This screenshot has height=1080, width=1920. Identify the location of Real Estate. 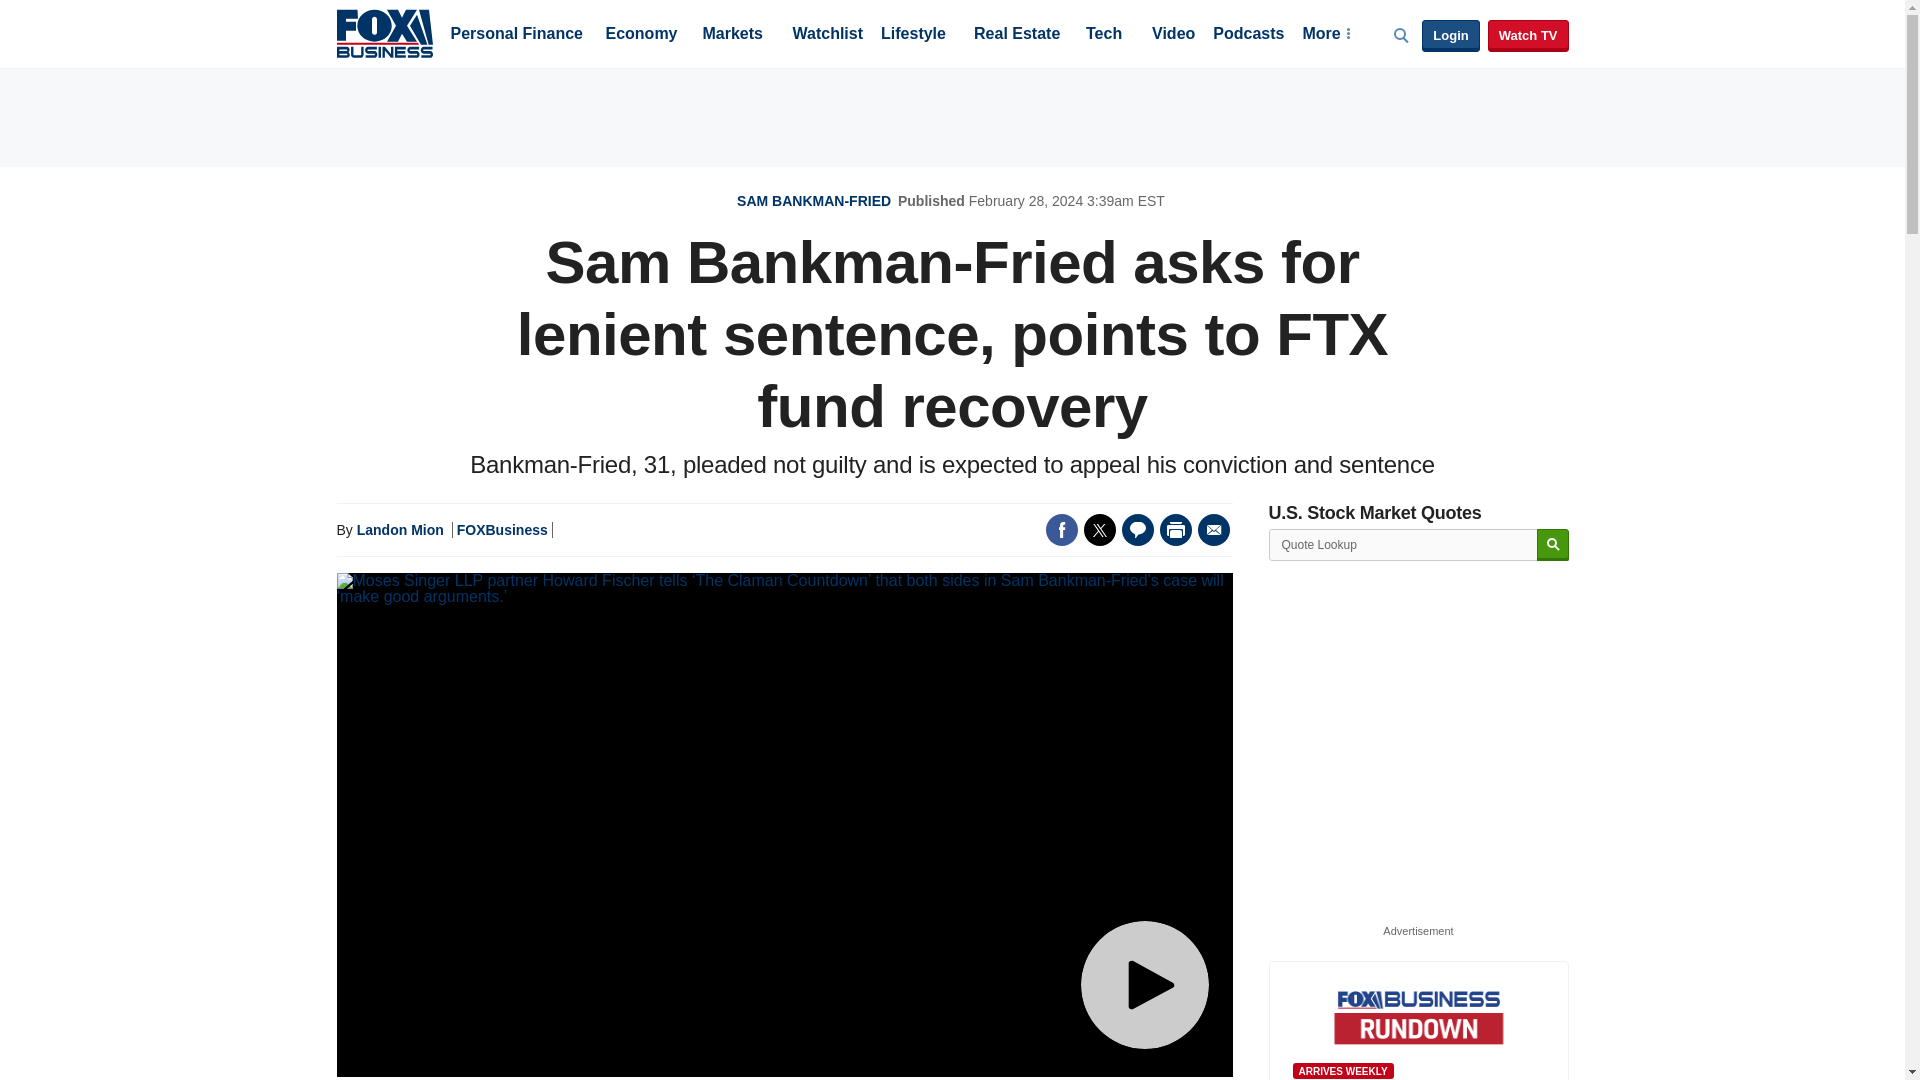
(1016, 35).